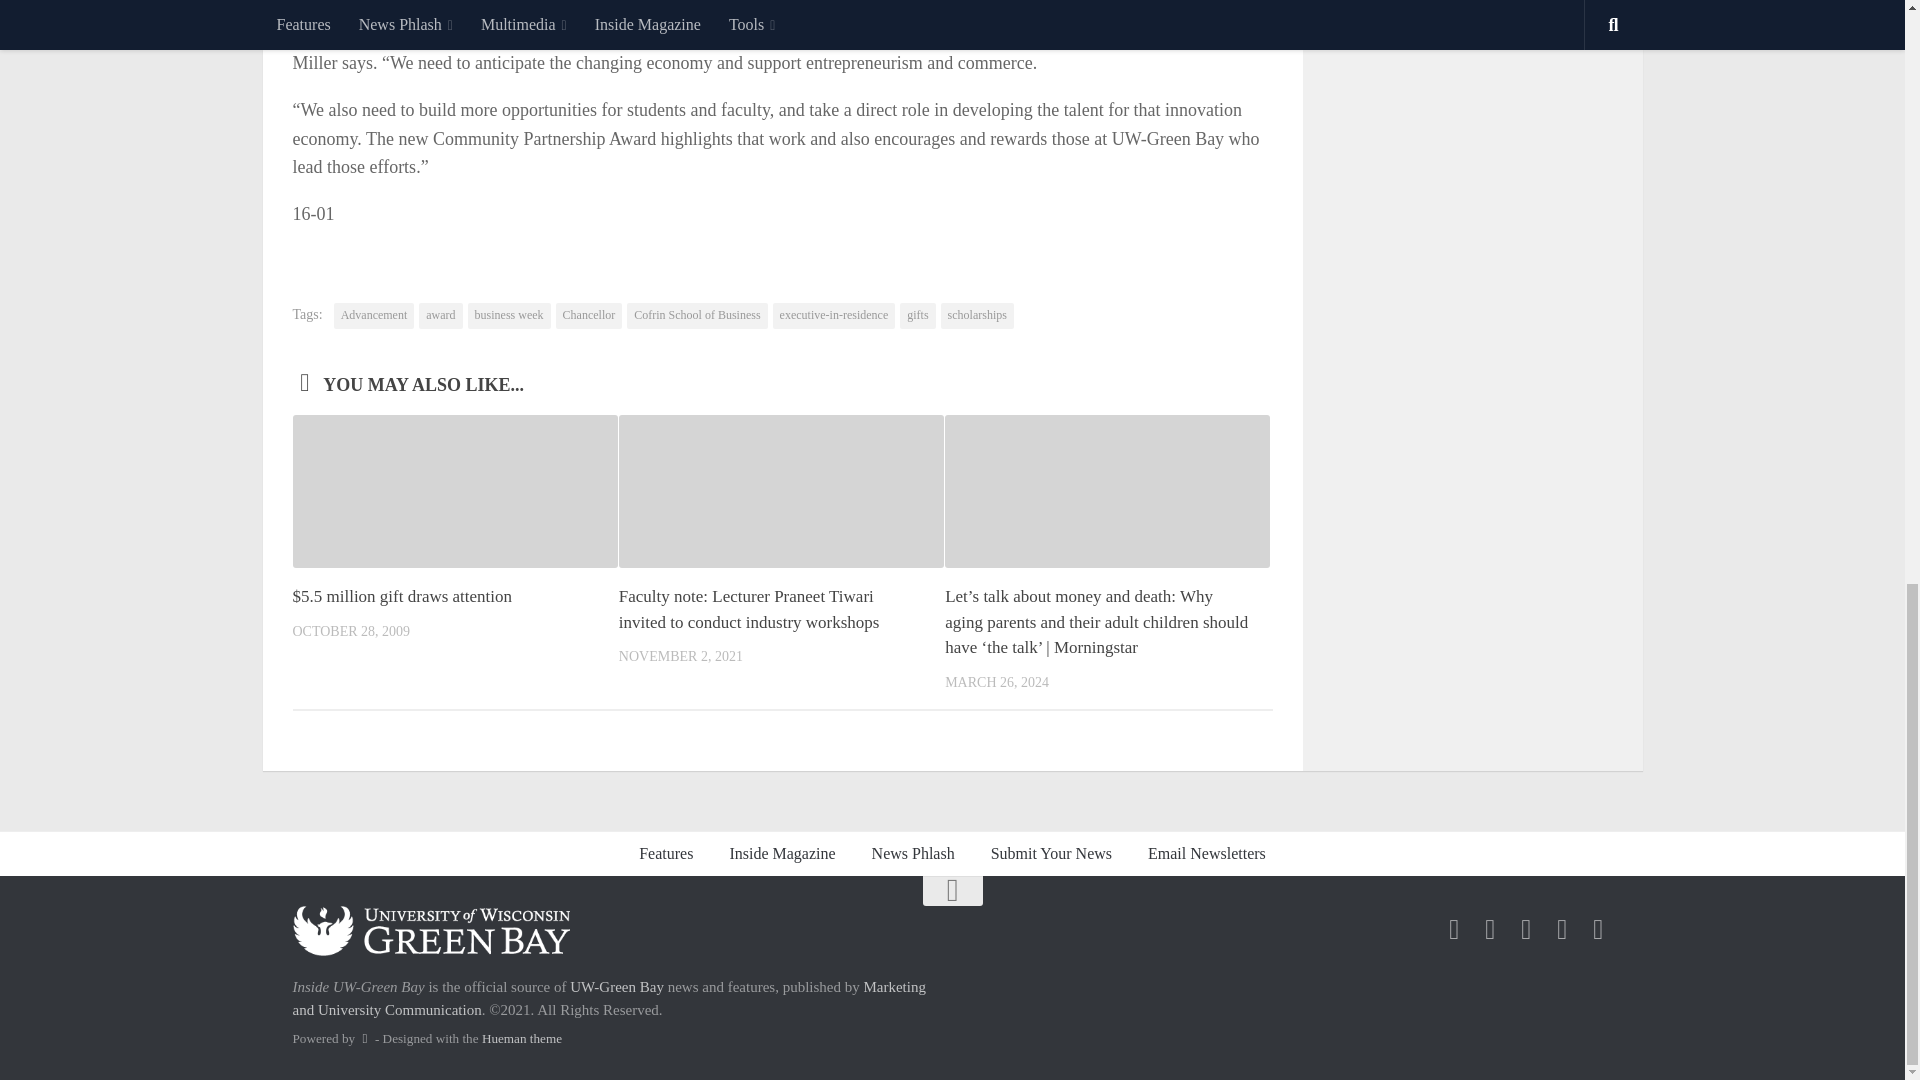 This screenshot has height=1080, width=1920. I want to click on business week, so click(510, 316).